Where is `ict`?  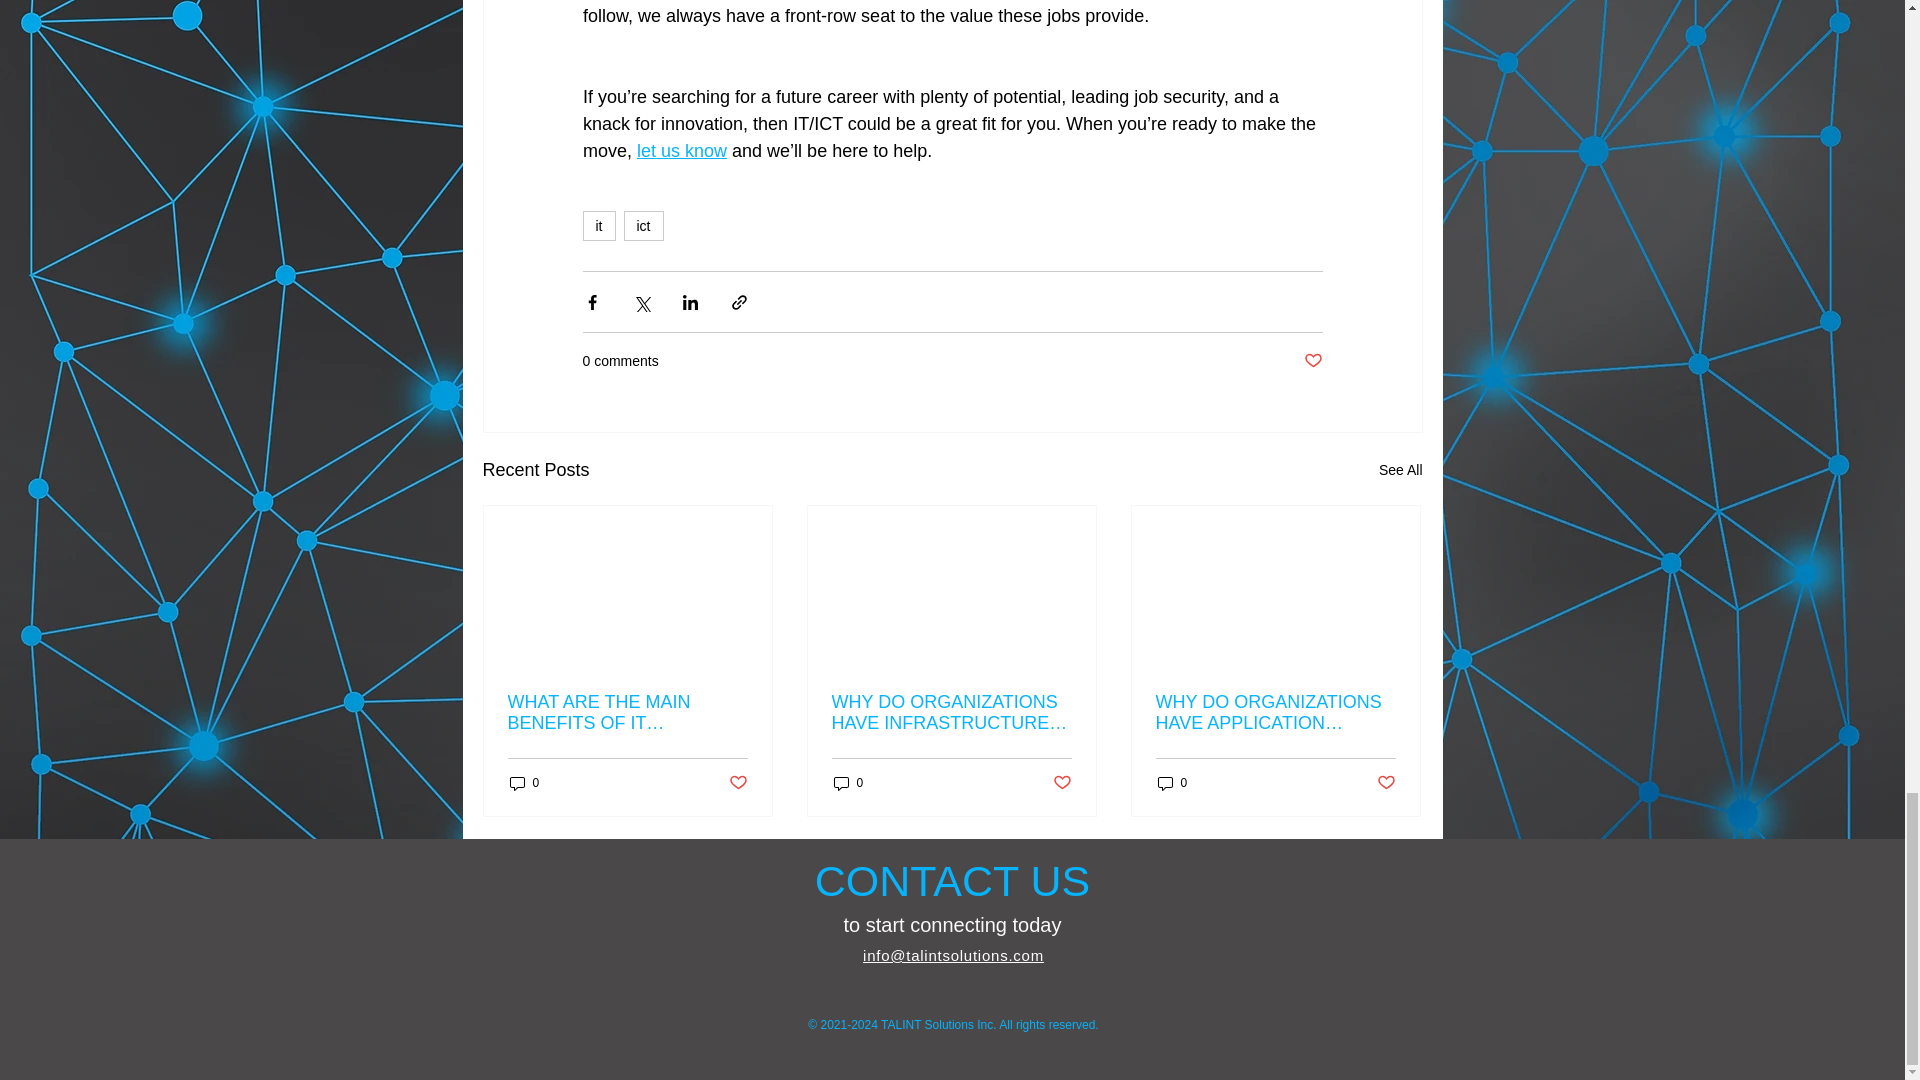
ict is located at coordinates (644, 225).